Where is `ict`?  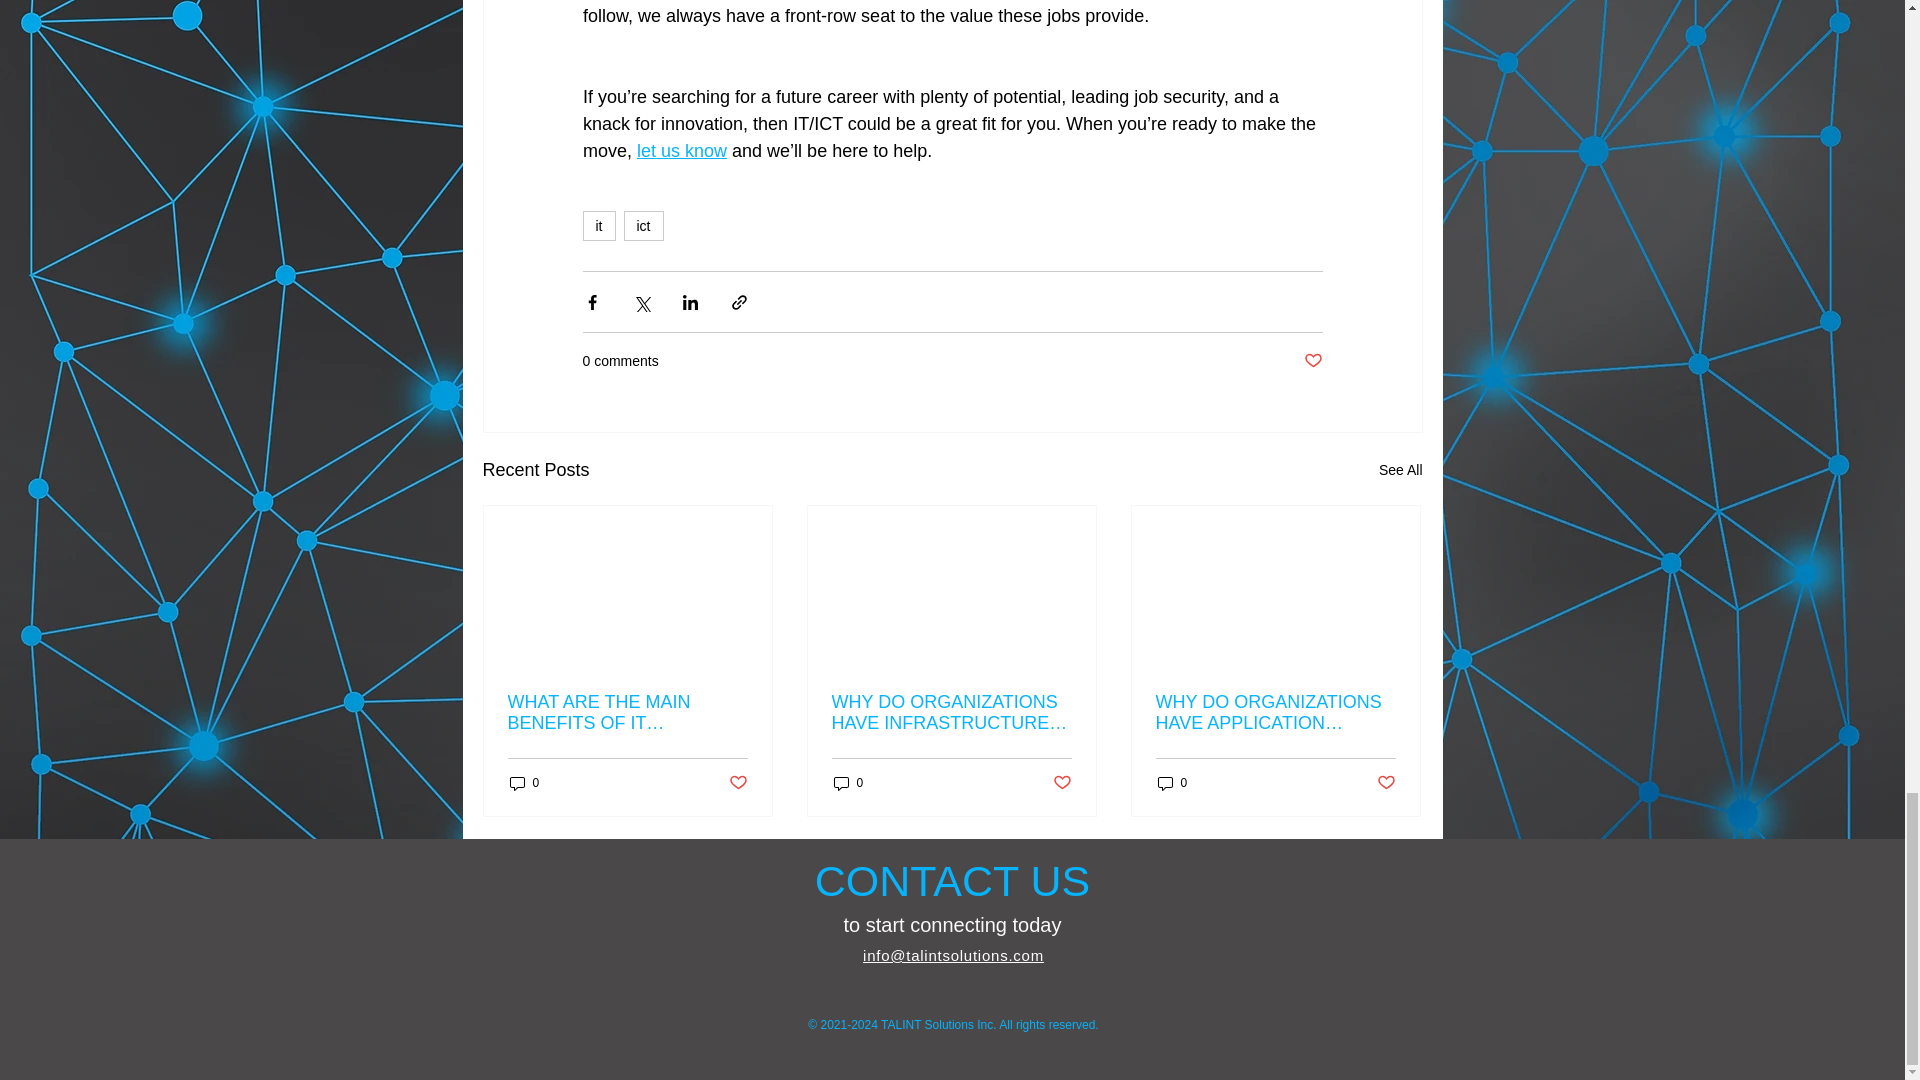
ict is located at coordinates (644, 225).